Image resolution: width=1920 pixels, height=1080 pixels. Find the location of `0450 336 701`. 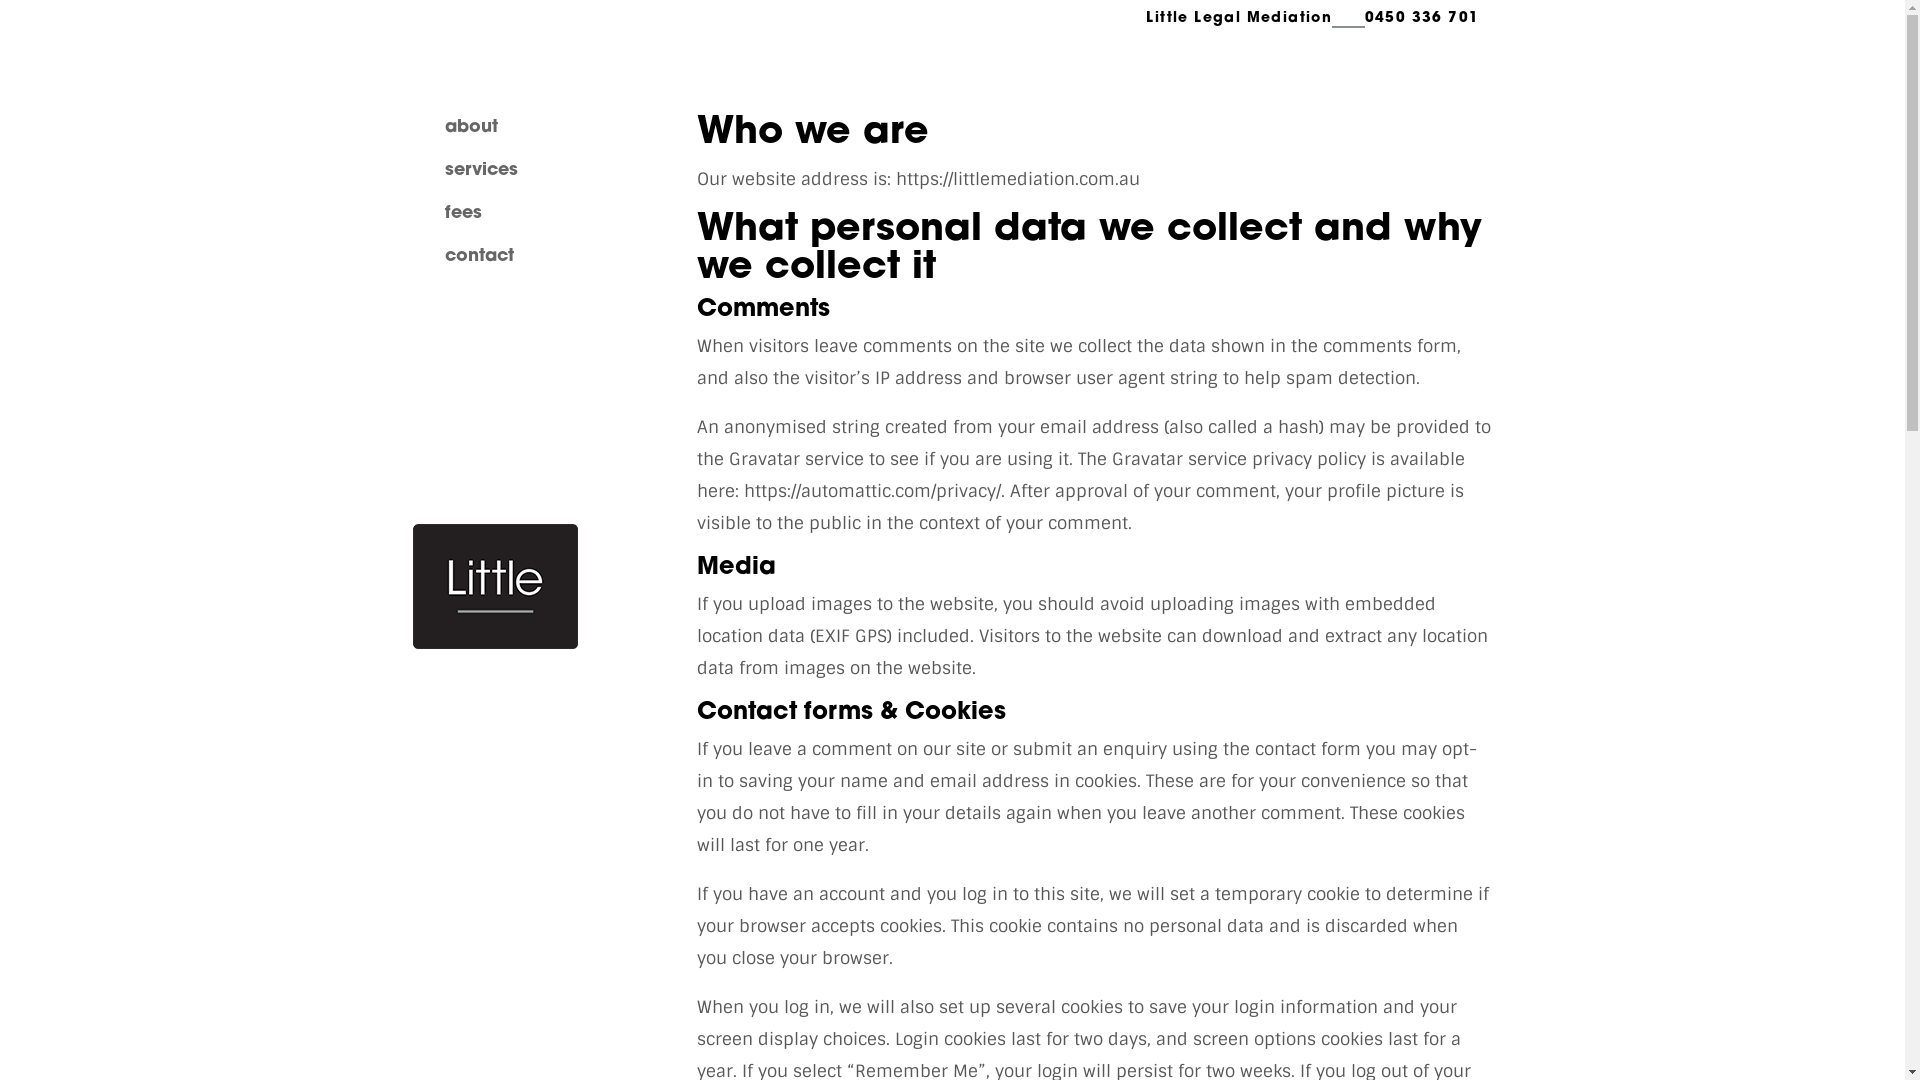

0450 336 701 is located at coordinates (1422, 18).